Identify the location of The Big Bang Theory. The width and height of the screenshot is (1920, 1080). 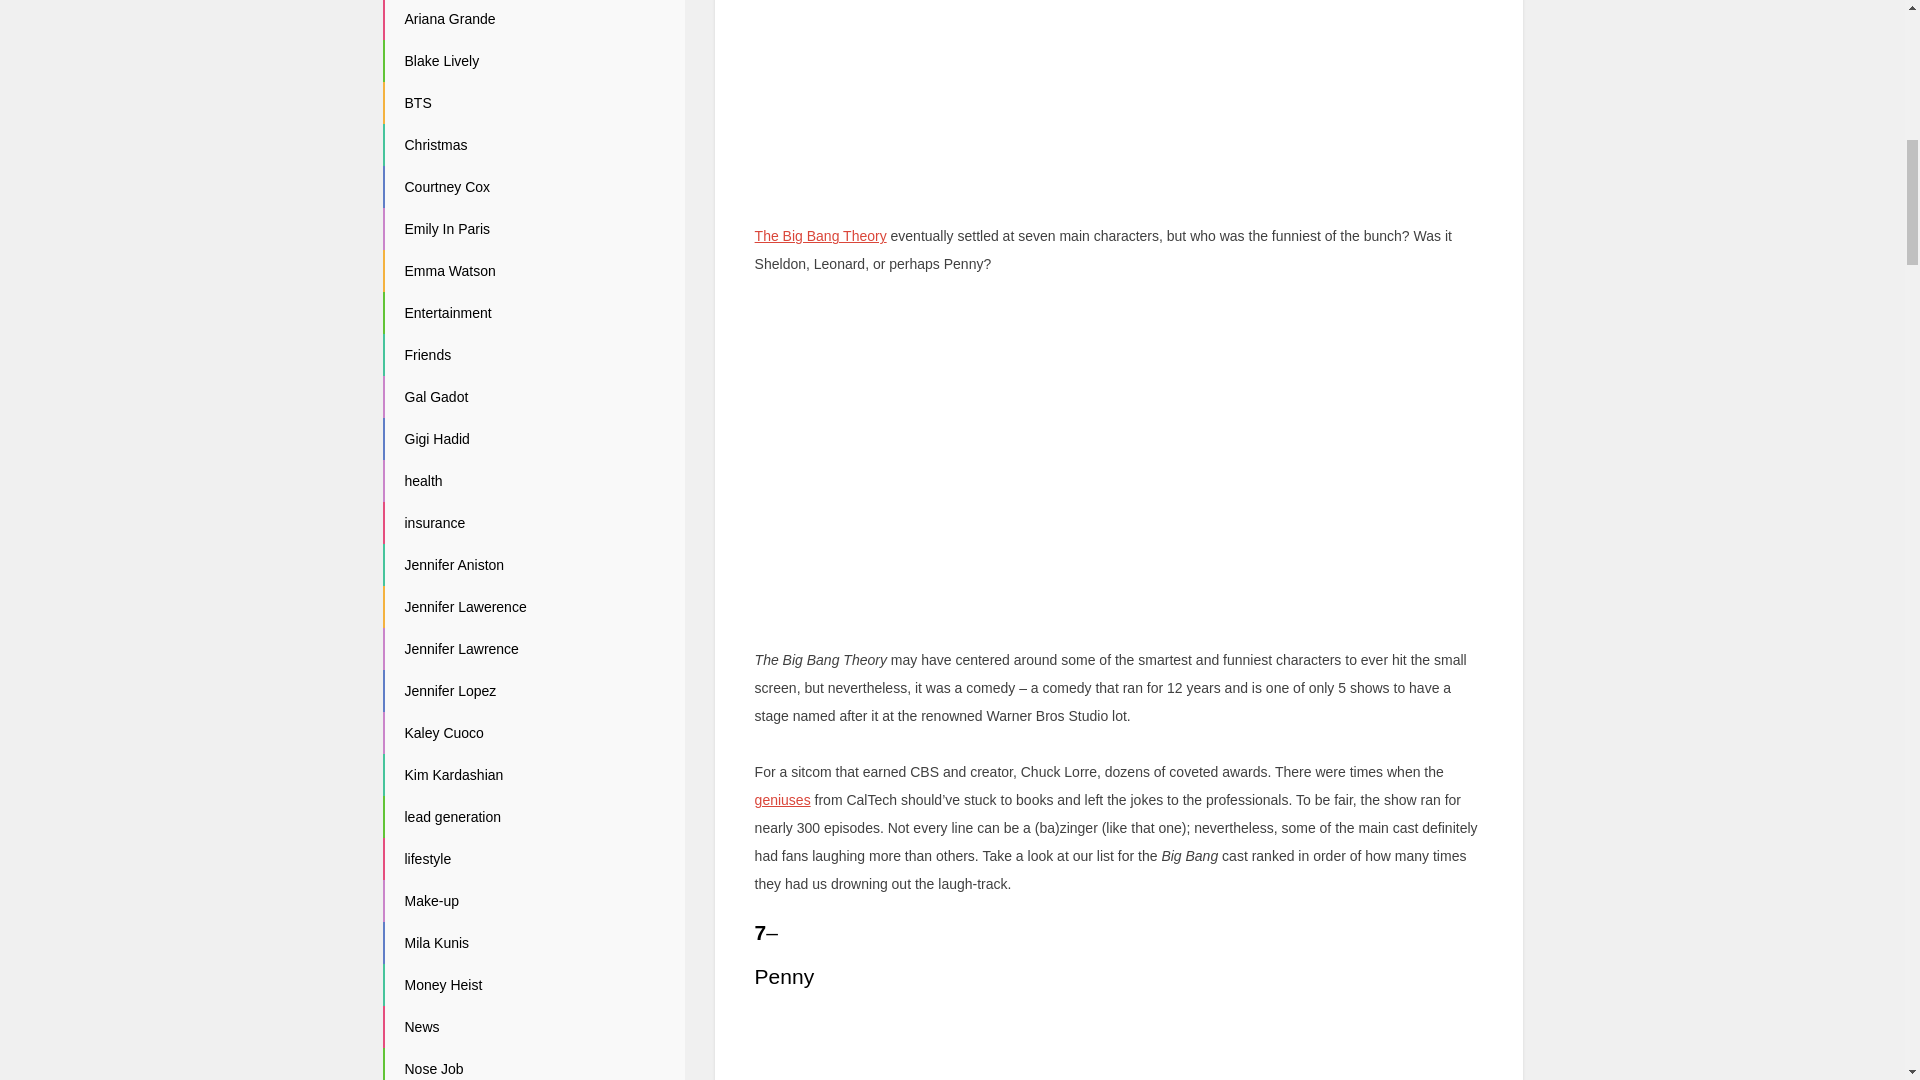
(820, 236).